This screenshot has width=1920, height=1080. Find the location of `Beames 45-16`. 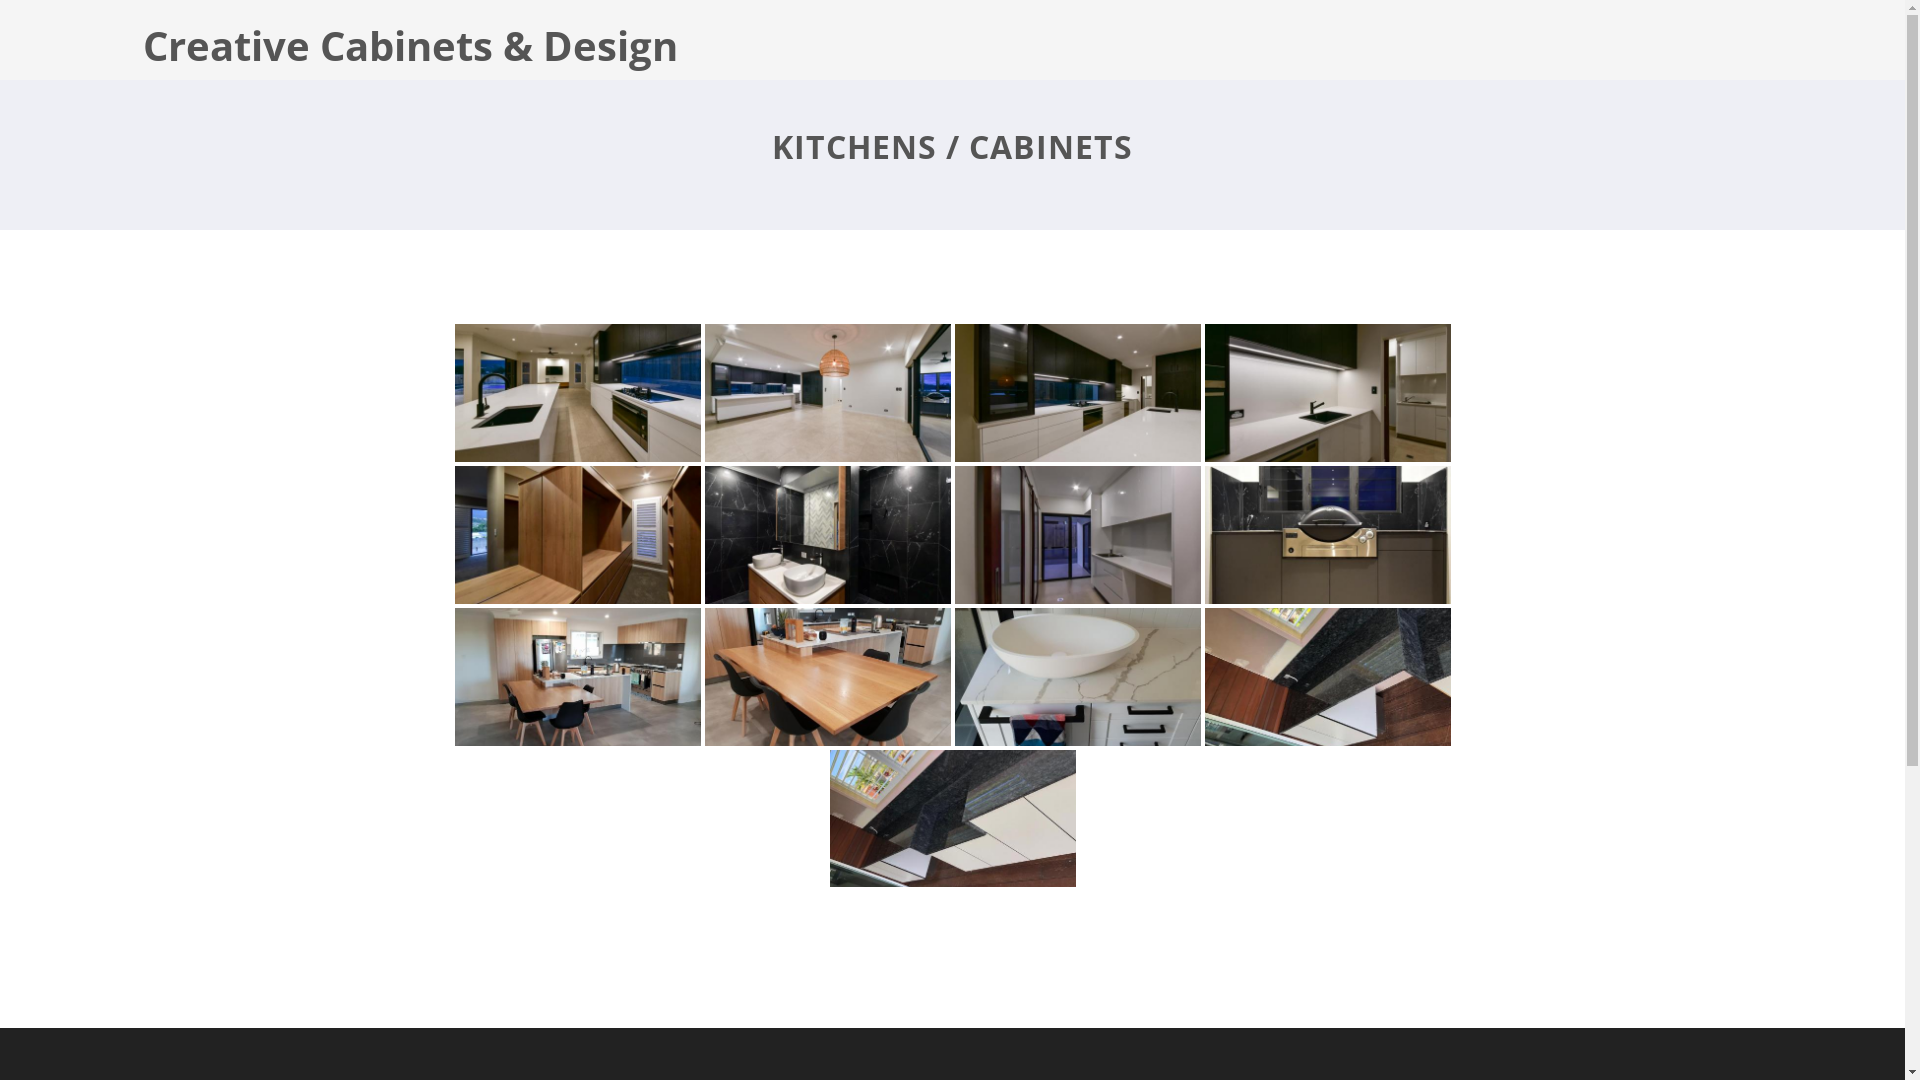

Beames 45-16 is located at coordinates (1077, 380).